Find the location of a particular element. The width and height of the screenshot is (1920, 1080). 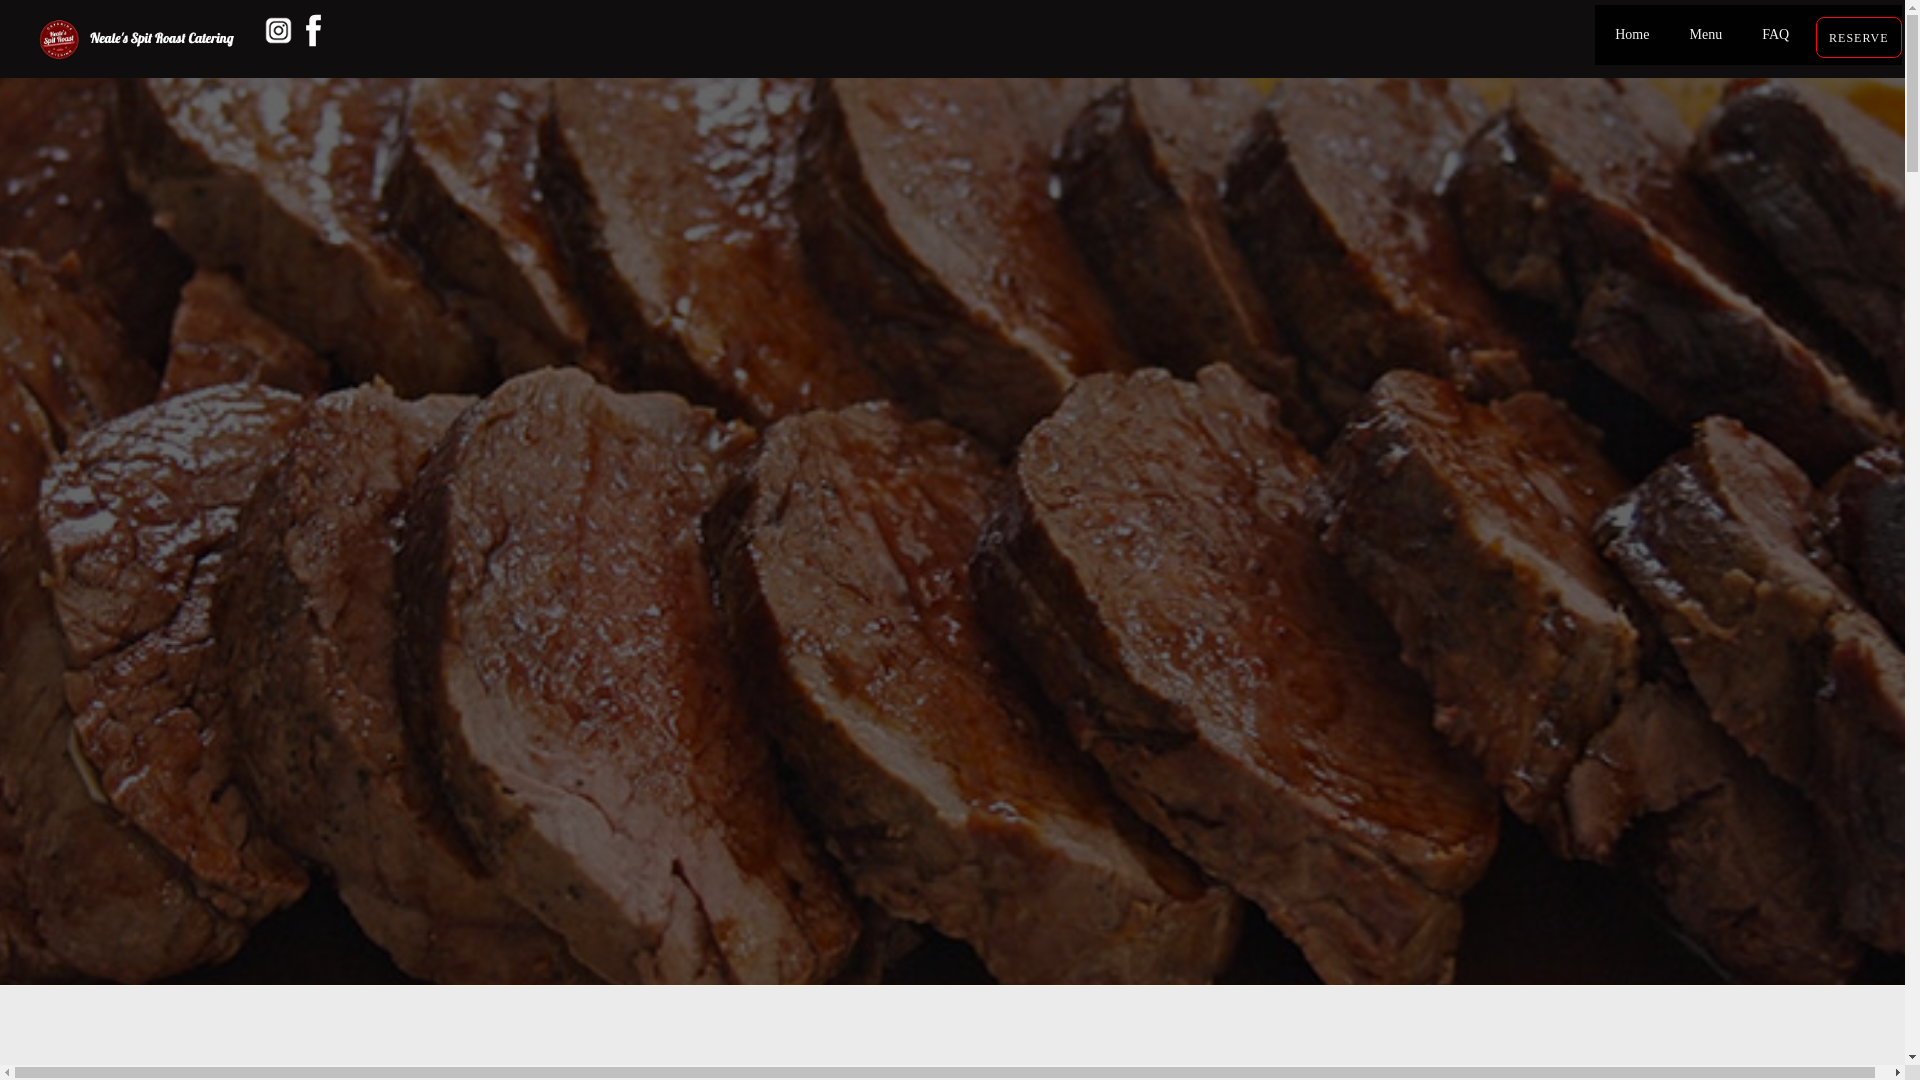

RESERVE is located at coordinates (1858, 38).